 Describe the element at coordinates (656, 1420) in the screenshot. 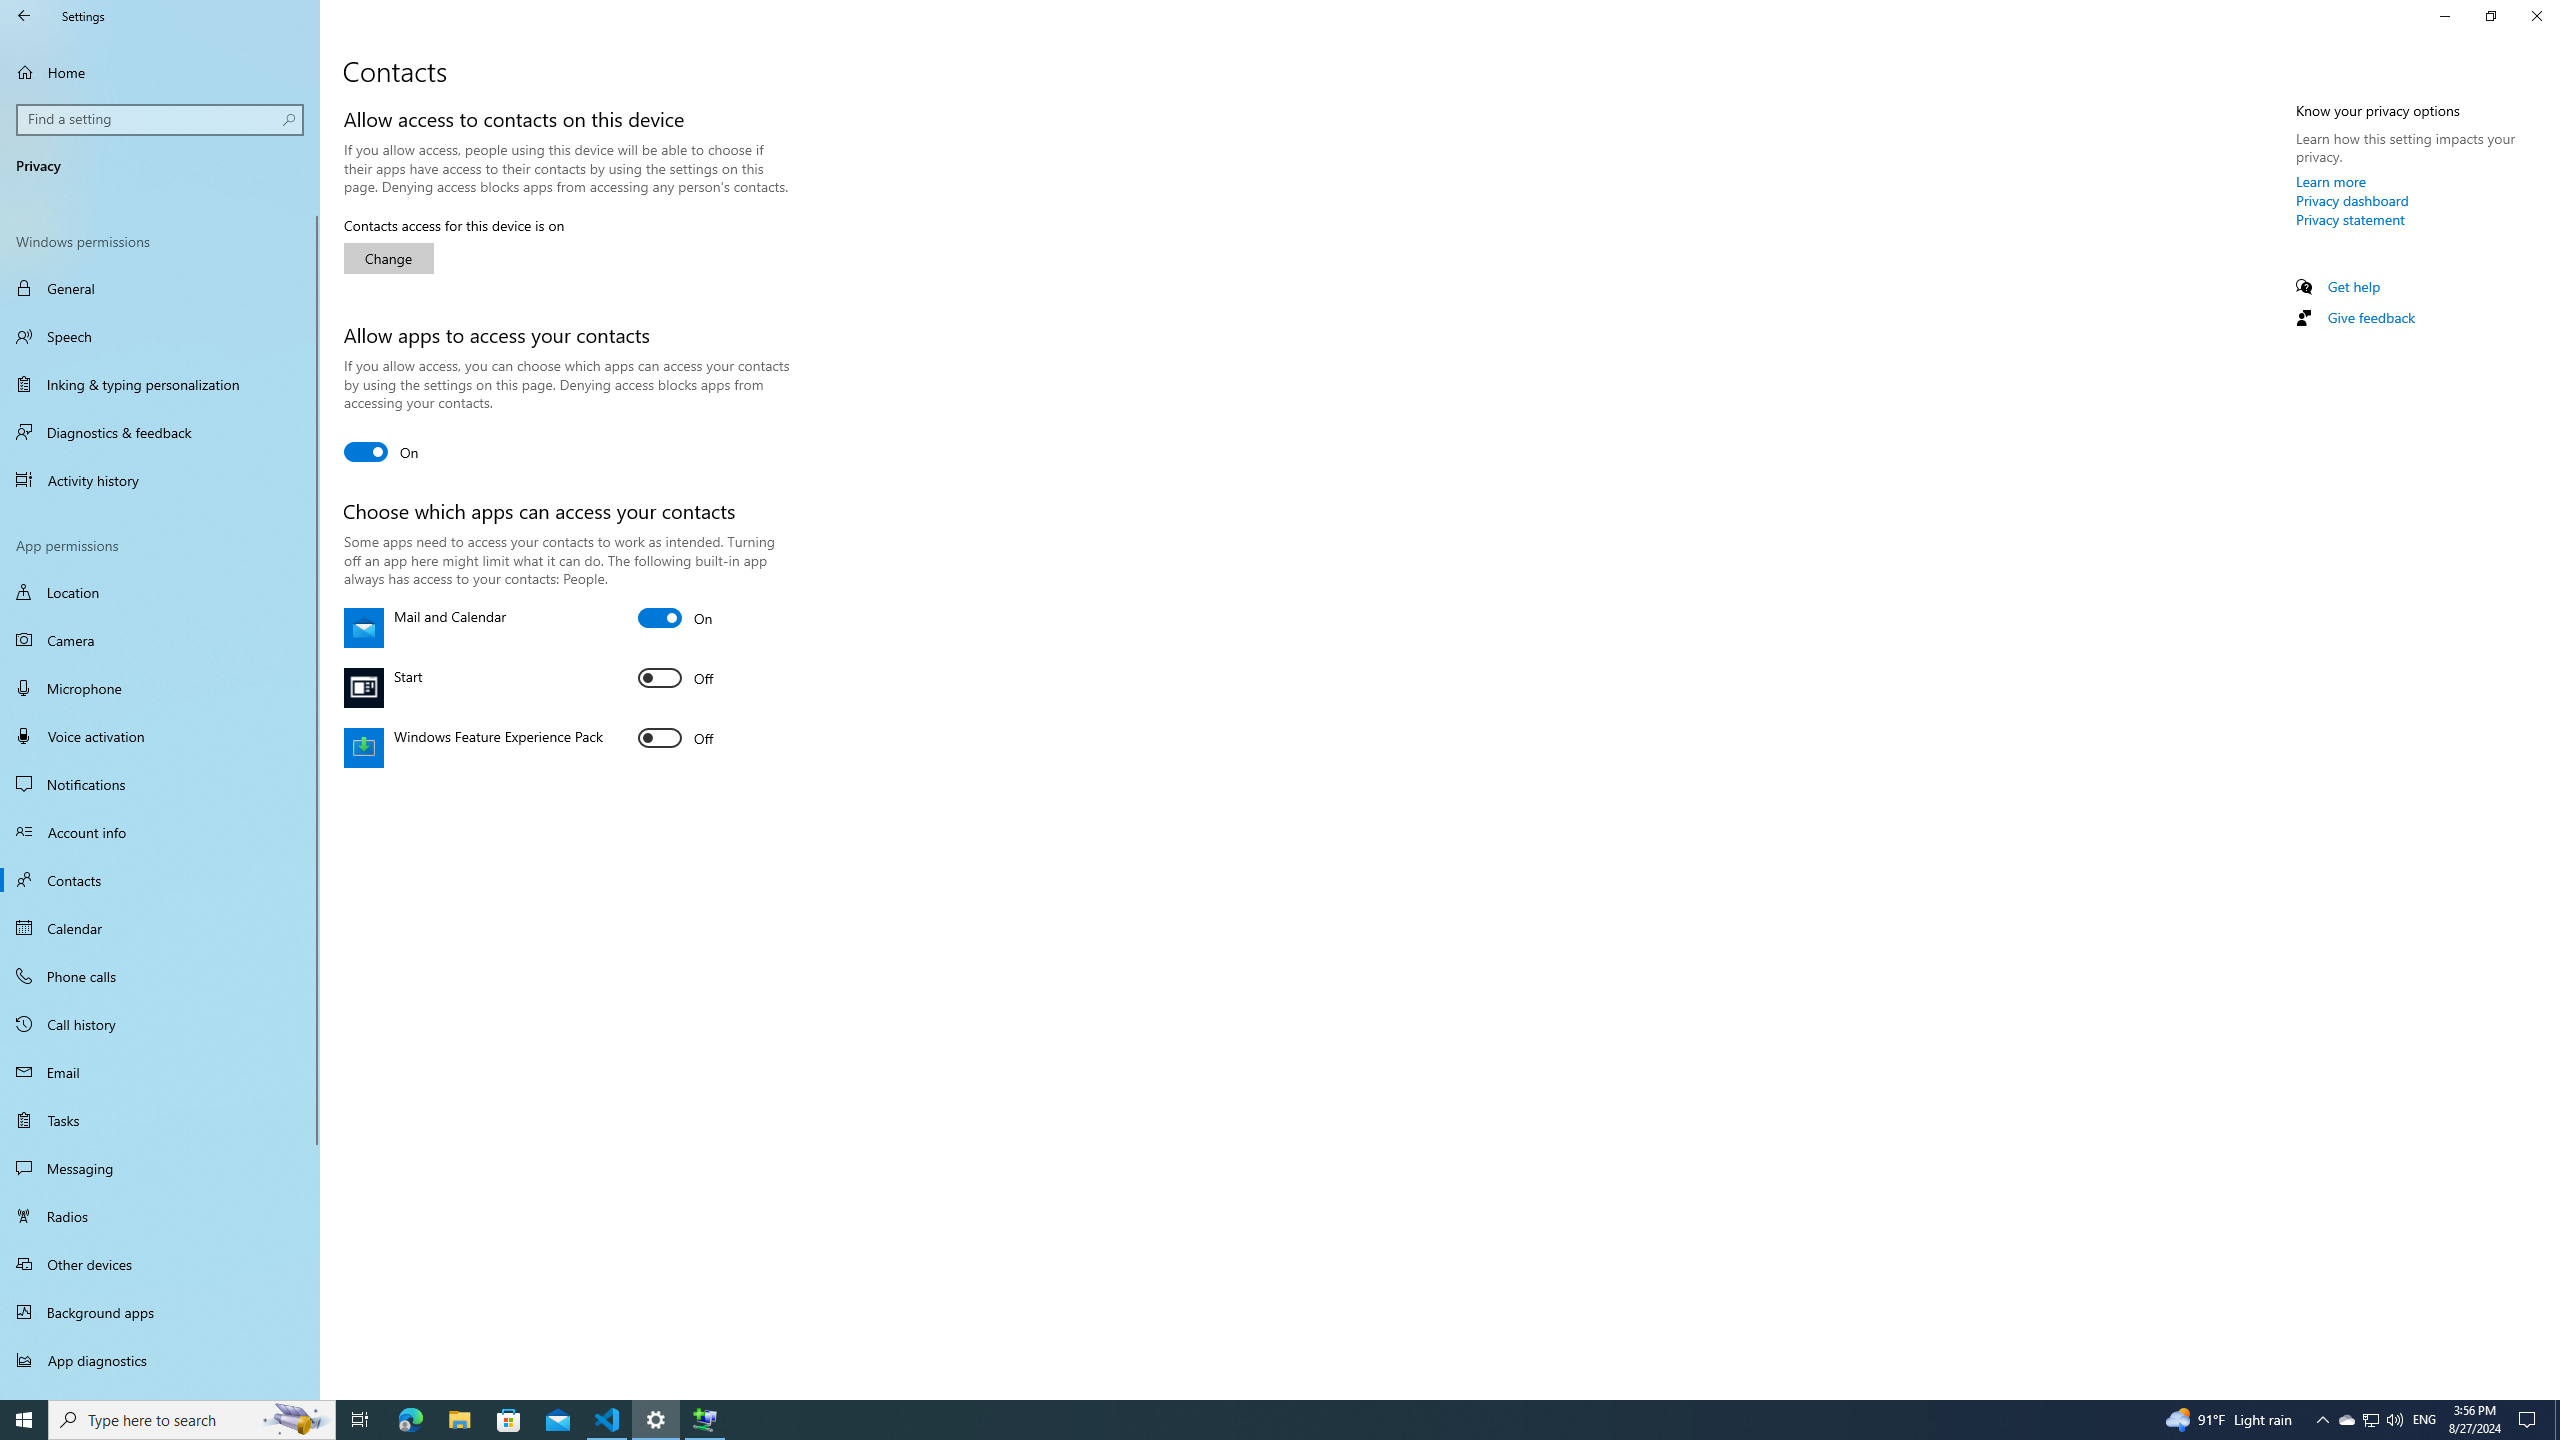

I see `Settings - 1 running window` at that location.